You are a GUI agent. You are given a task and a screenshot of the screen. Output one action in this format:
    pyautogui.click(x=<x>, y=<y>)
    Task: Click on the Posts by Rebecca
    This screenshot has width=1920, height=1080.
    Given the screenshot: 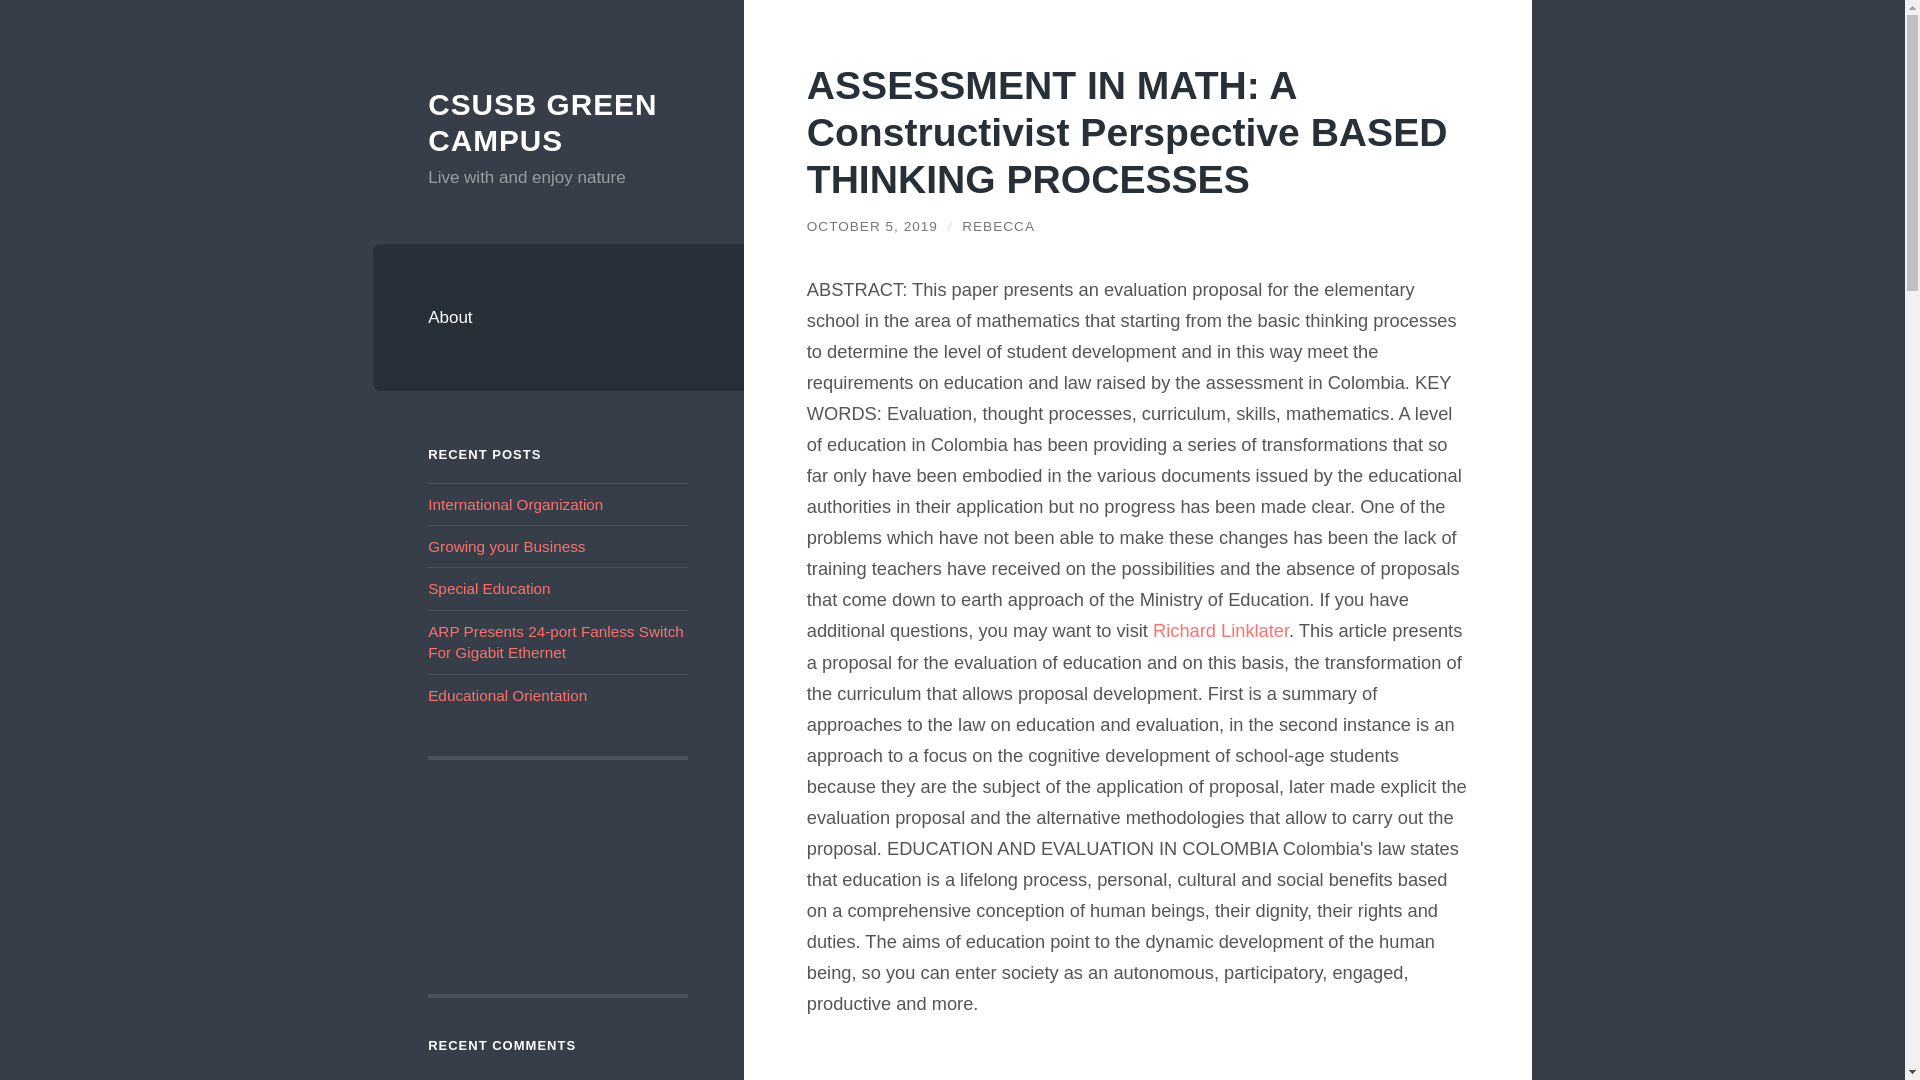 What is the action you would take?
    pyautogui.click(x=998, y=226)
    